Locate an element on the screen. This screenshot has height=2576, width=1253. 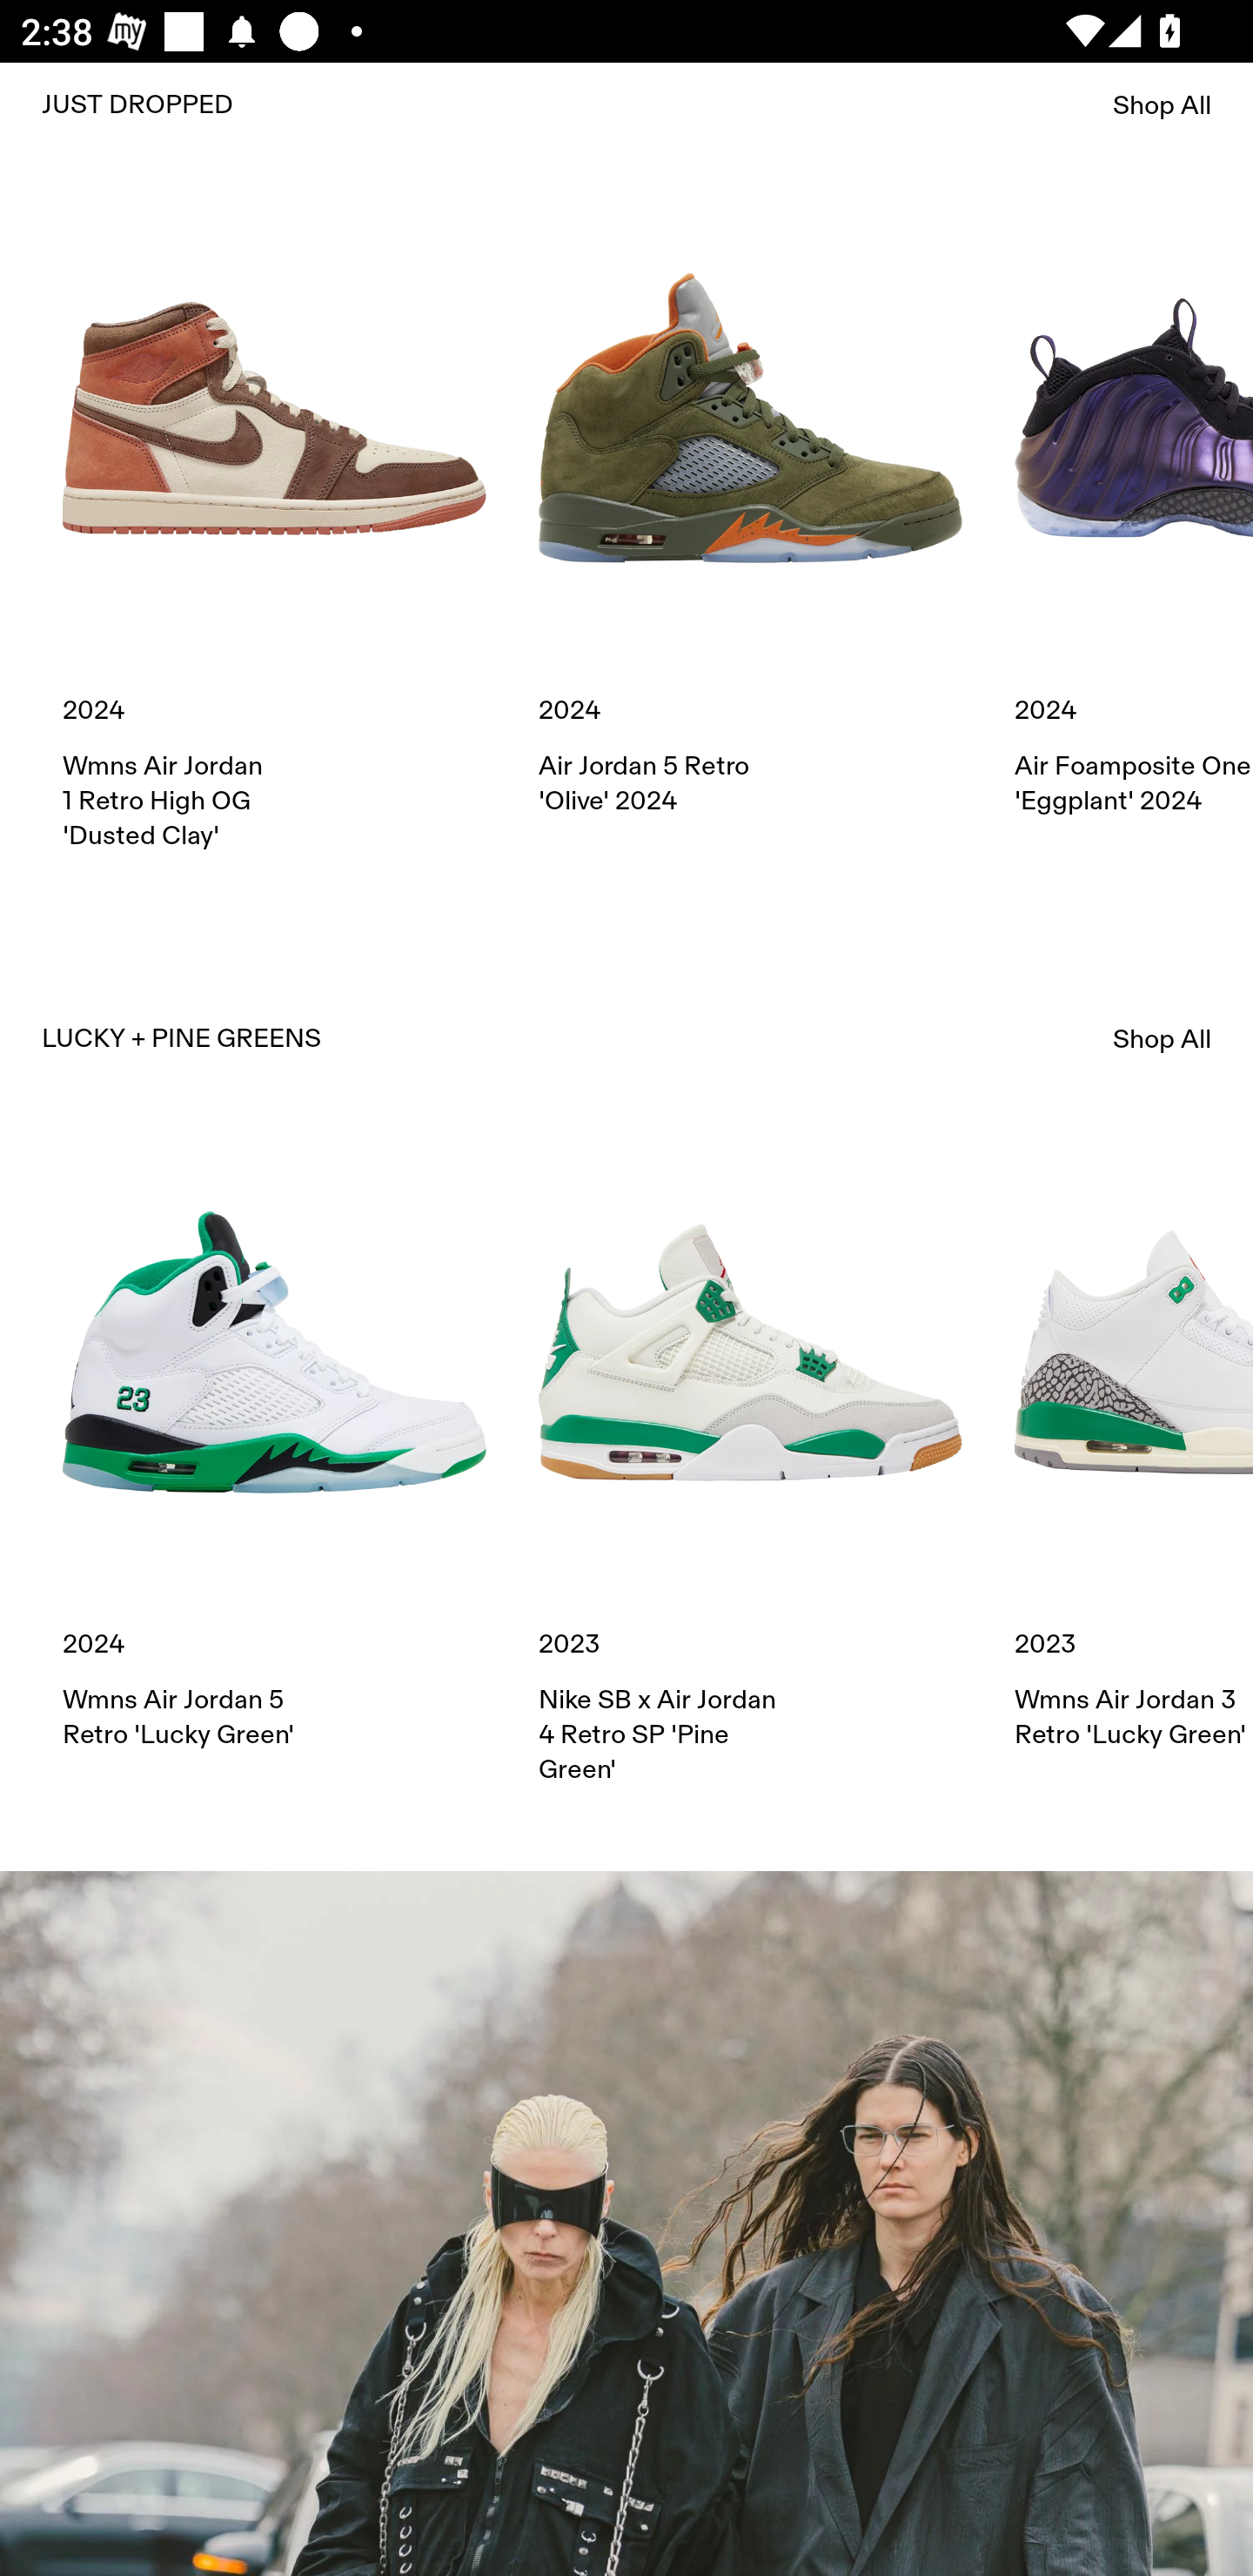
2023 Nike SB x Air Jordan 4 Retro SP 'Pine Green' is located at coordinates (750, 1464).